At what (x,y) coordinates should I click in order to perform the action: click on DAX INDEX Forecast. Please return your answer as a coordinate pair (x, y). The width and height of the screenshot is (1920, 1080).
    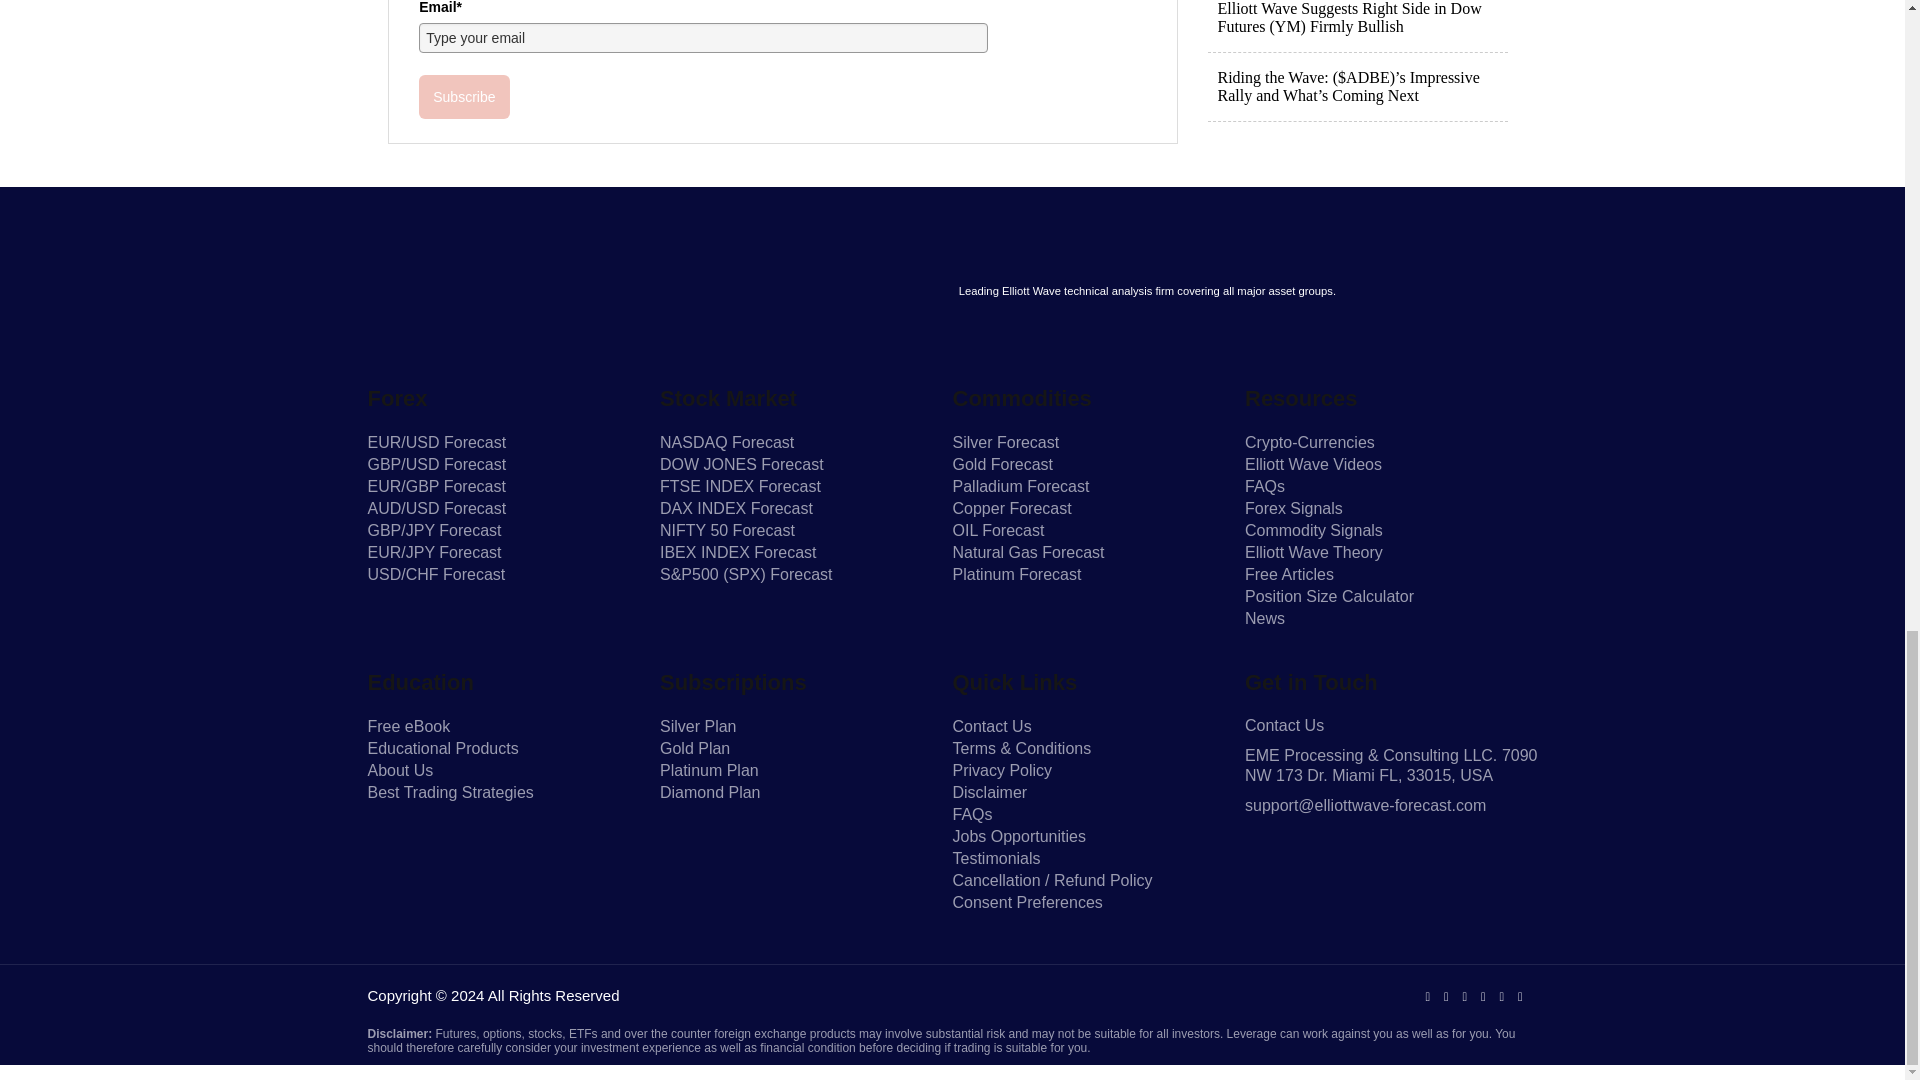
    Looking at the image, I should click on (736, 508).